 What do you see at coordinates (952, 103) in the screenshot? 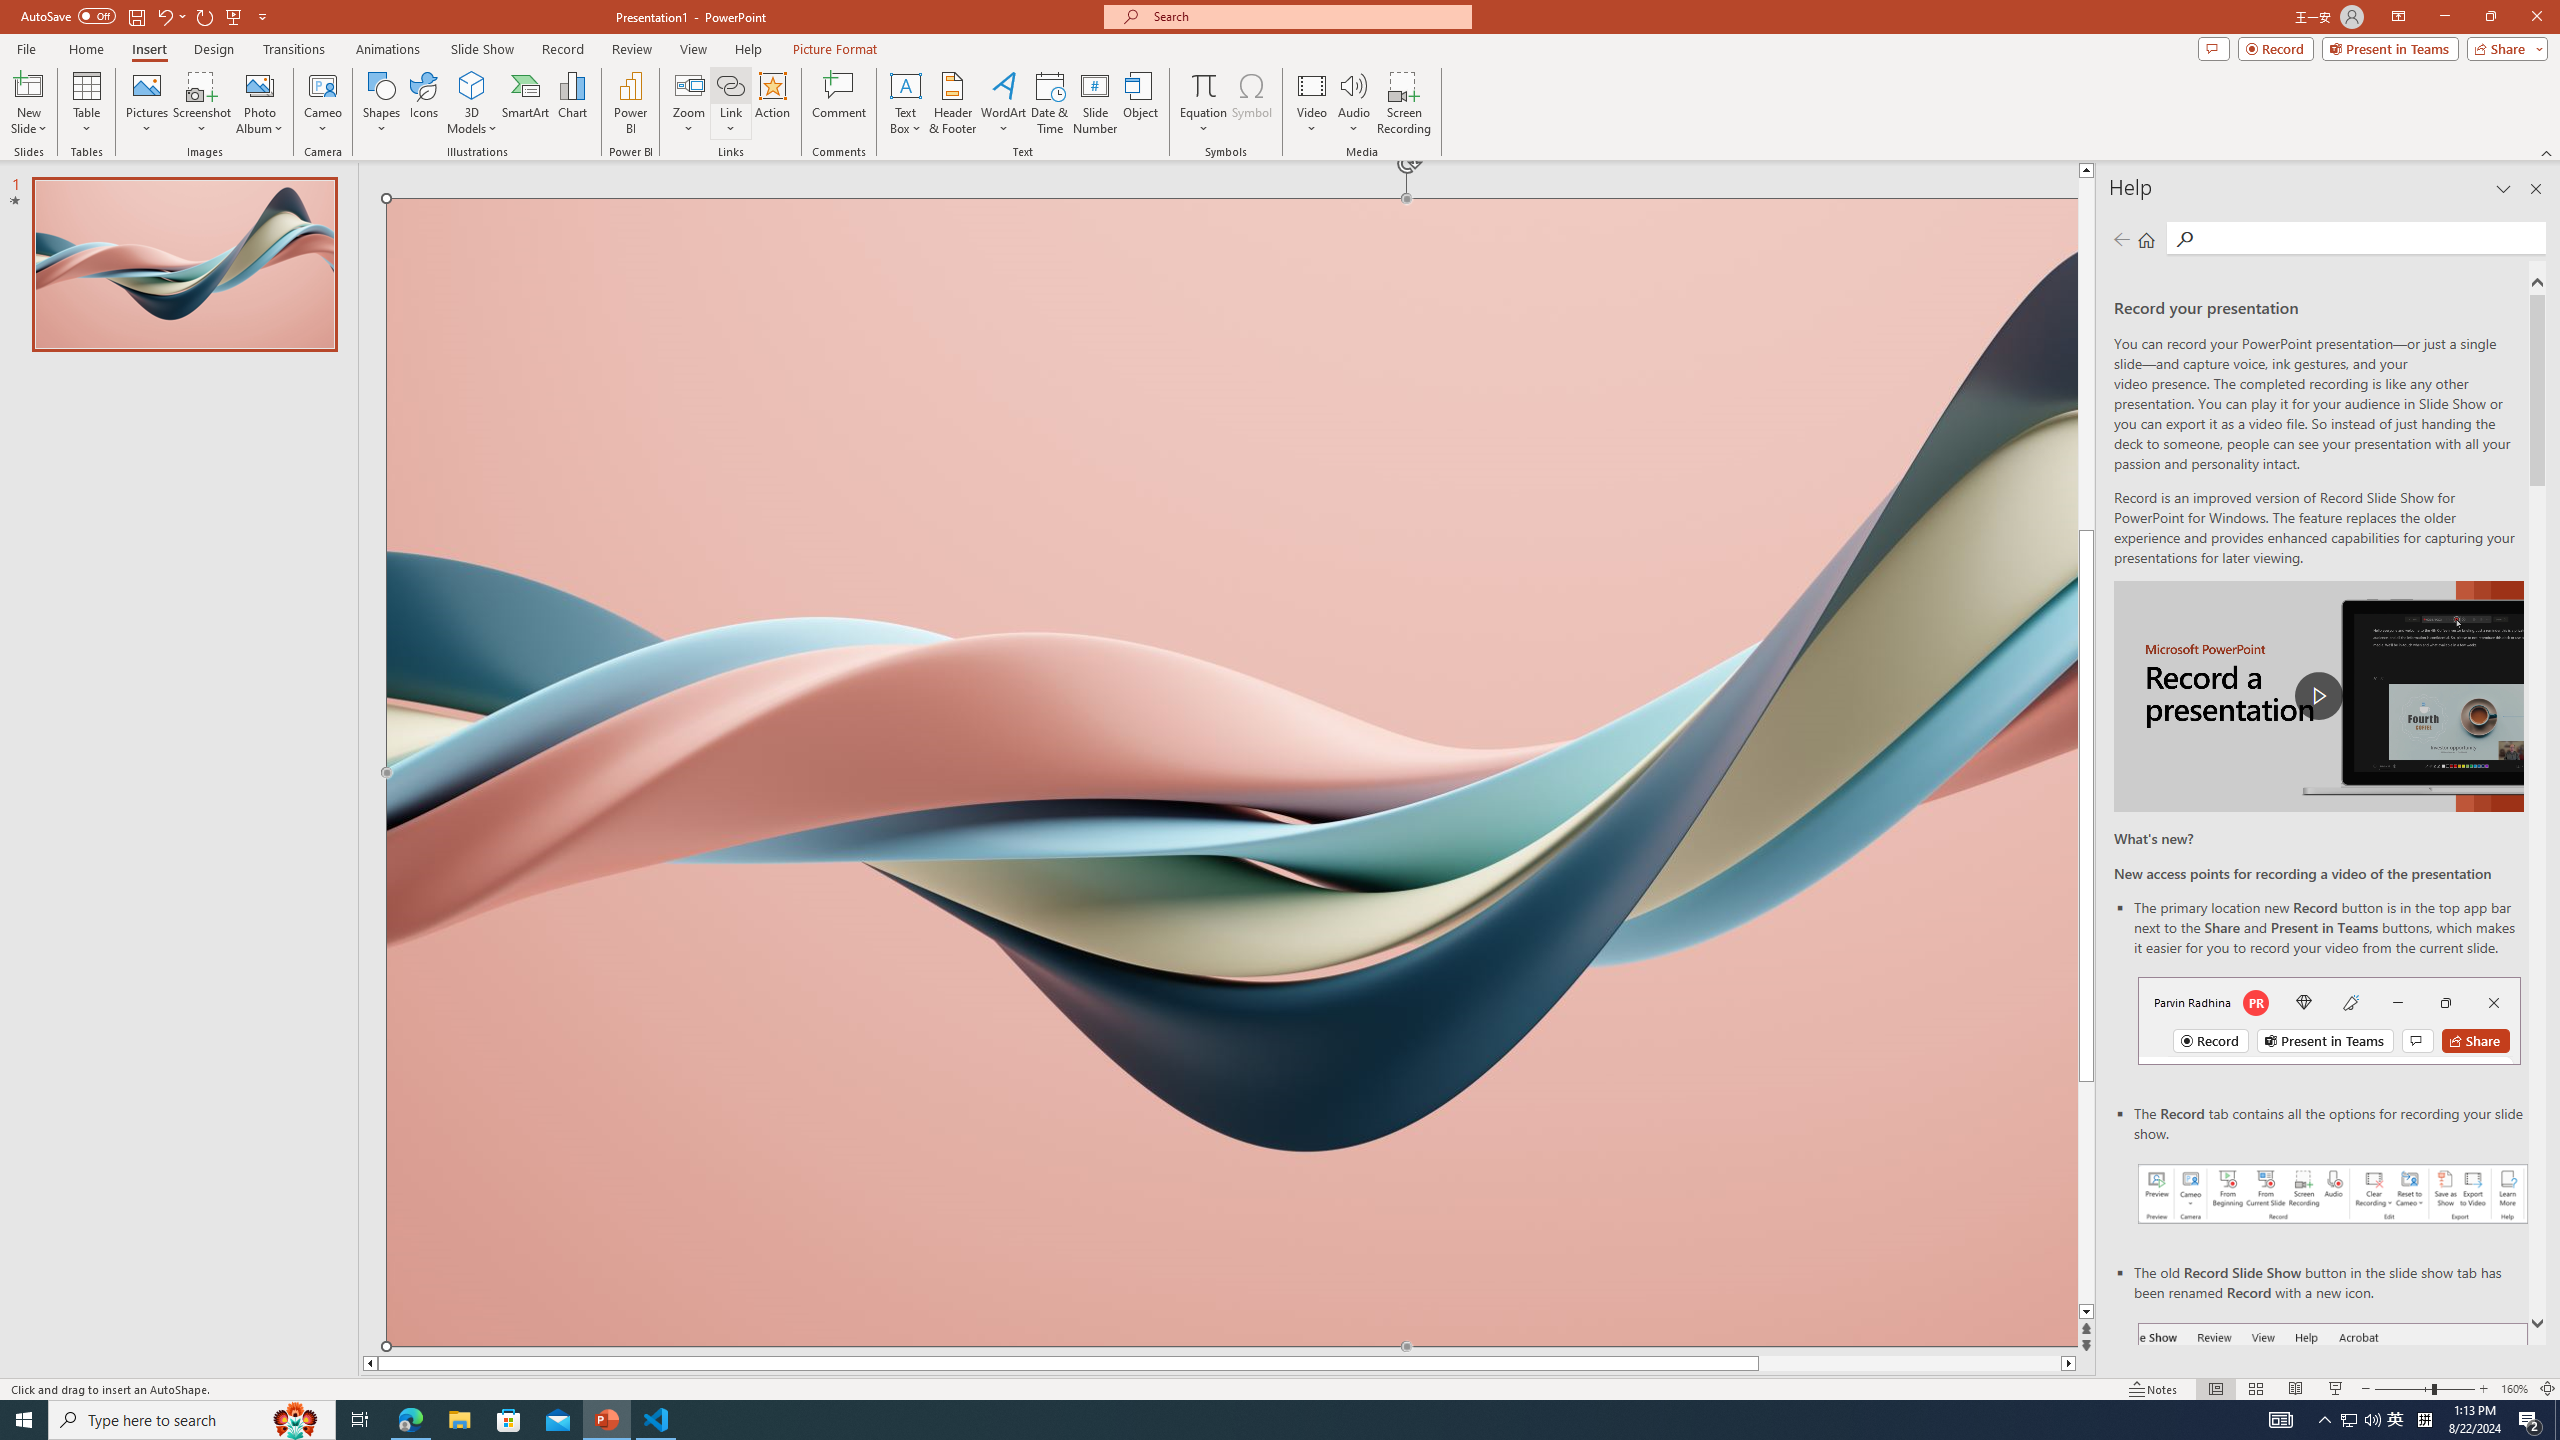
I see `Header & Footer...` at bounding box center [952, 103].